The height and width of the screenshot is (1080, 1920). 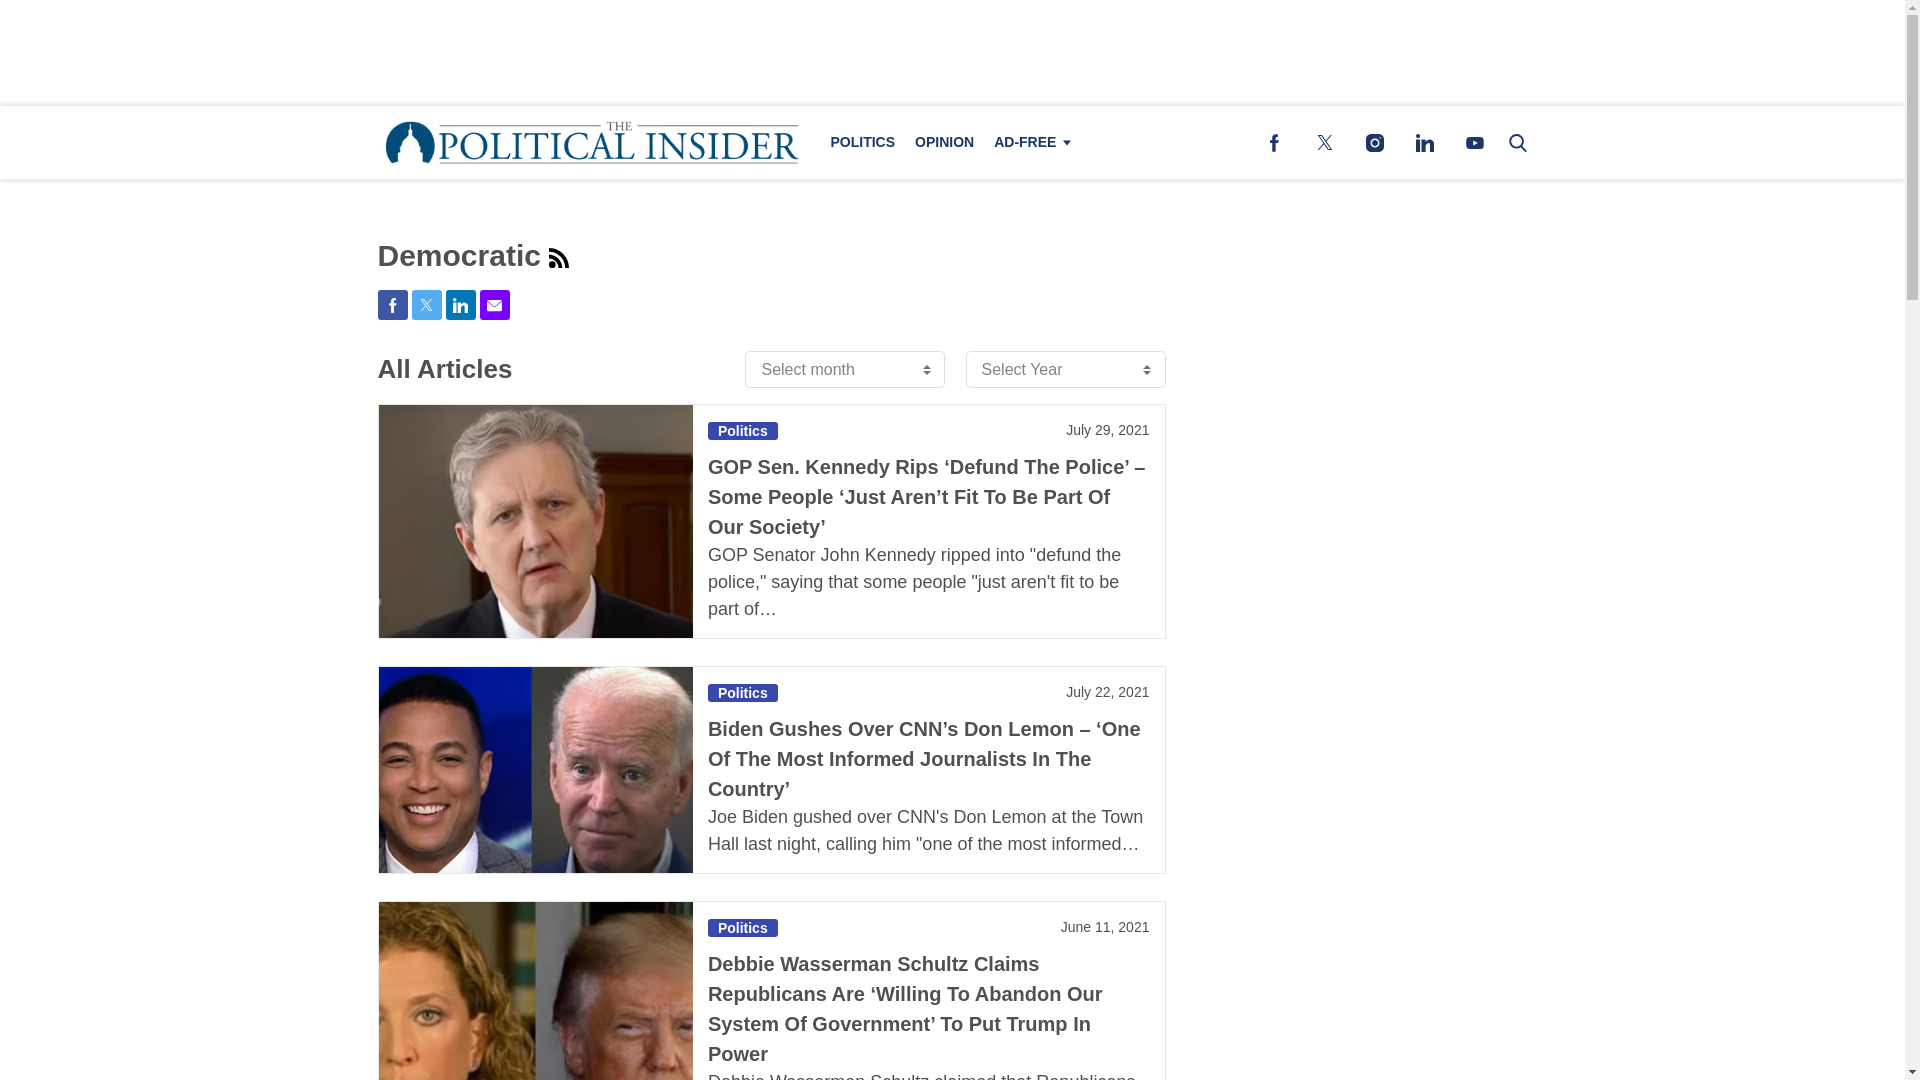 I want to click on Share on Twitter, so click(x=426, y=304).